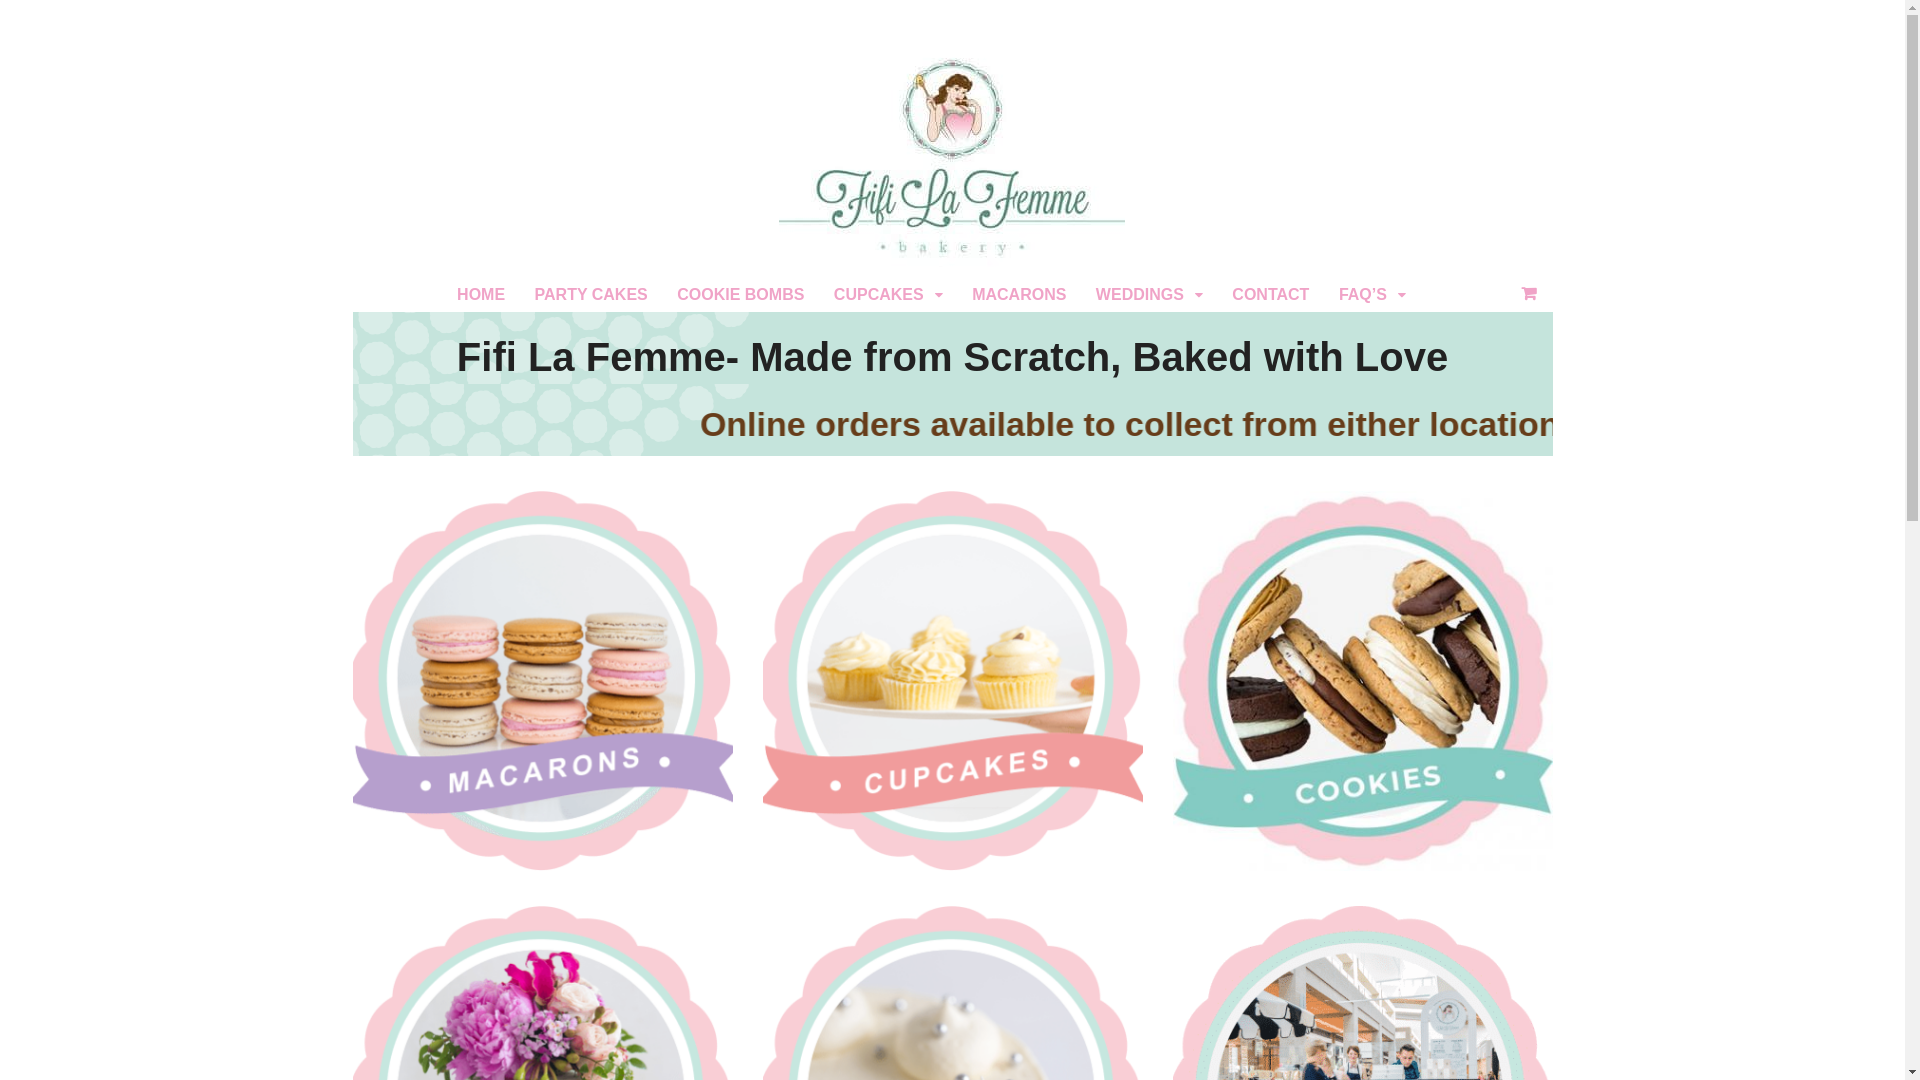  I want to click on macarons, so click(542, 681).